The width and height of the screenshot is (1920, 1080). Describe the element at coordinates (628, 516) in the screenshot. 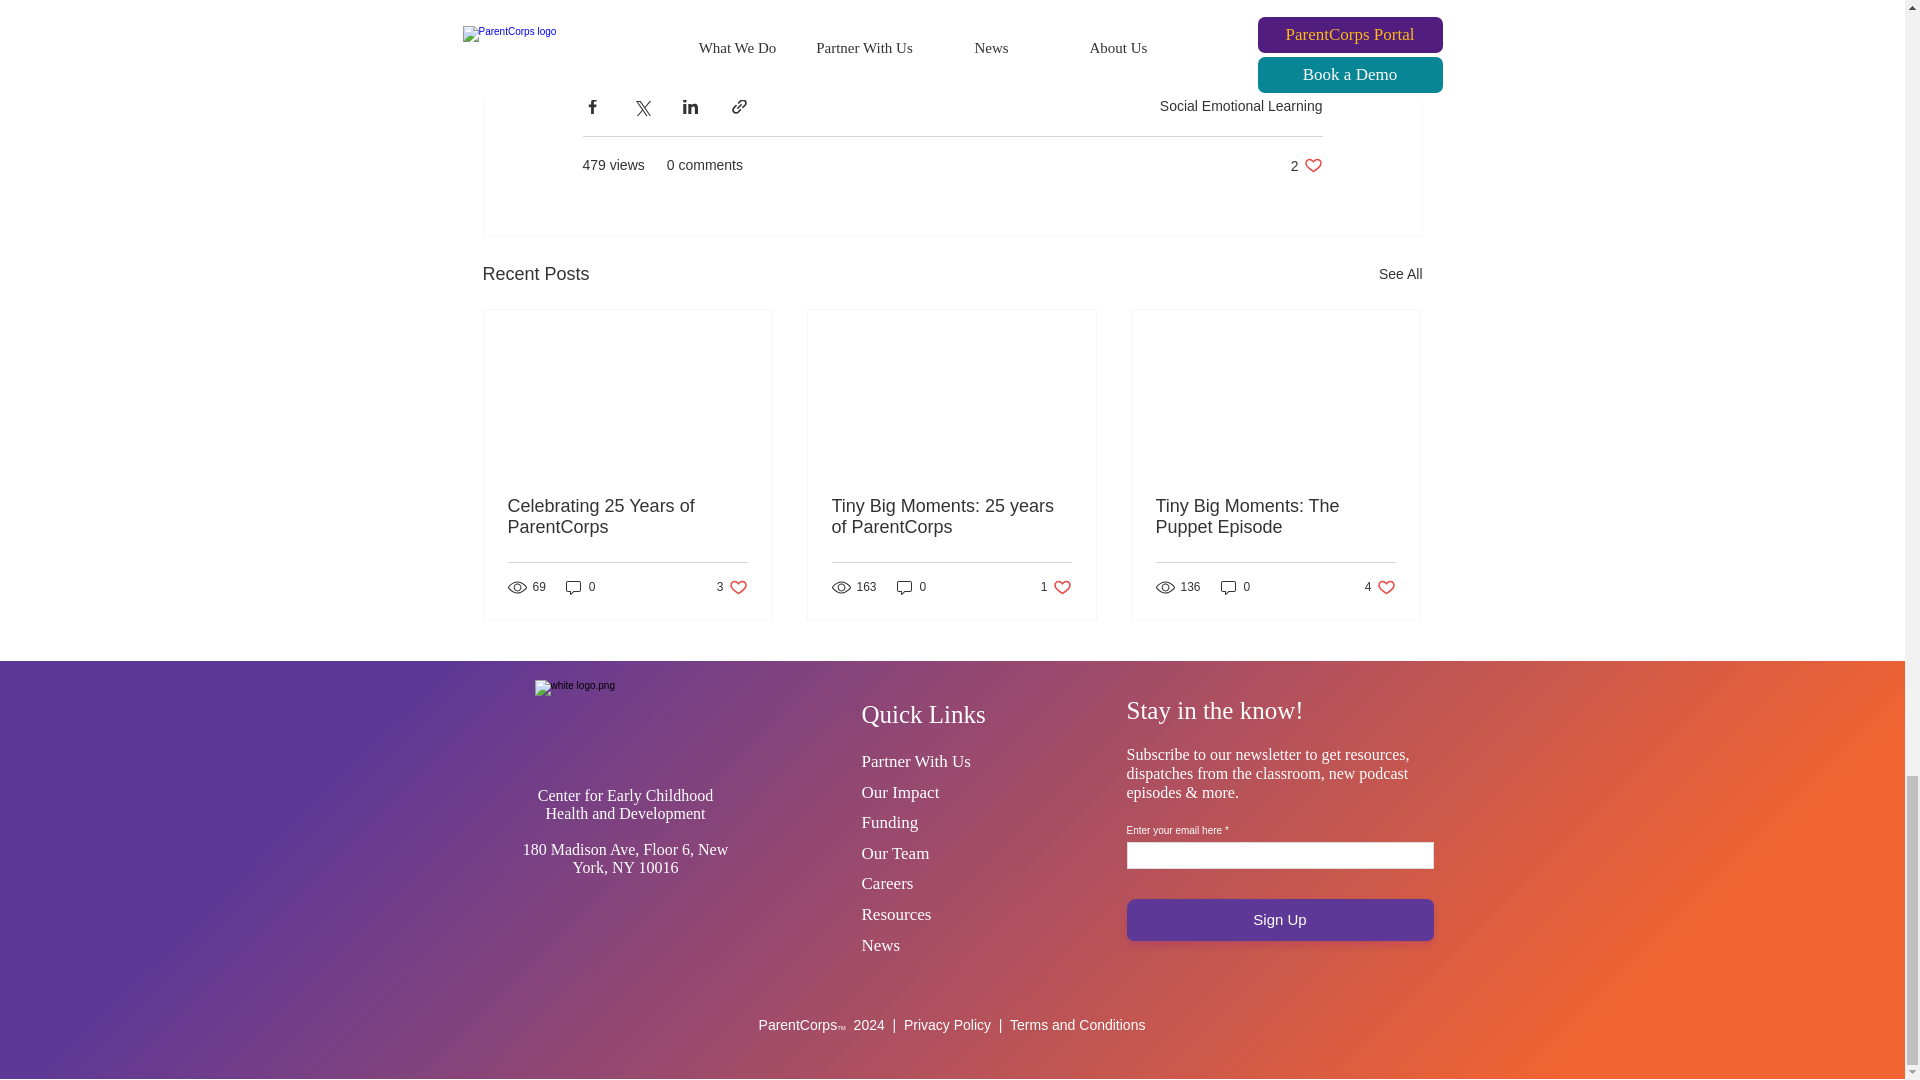

I see `Celebrating 25 Years of ParentCorps` at that location.